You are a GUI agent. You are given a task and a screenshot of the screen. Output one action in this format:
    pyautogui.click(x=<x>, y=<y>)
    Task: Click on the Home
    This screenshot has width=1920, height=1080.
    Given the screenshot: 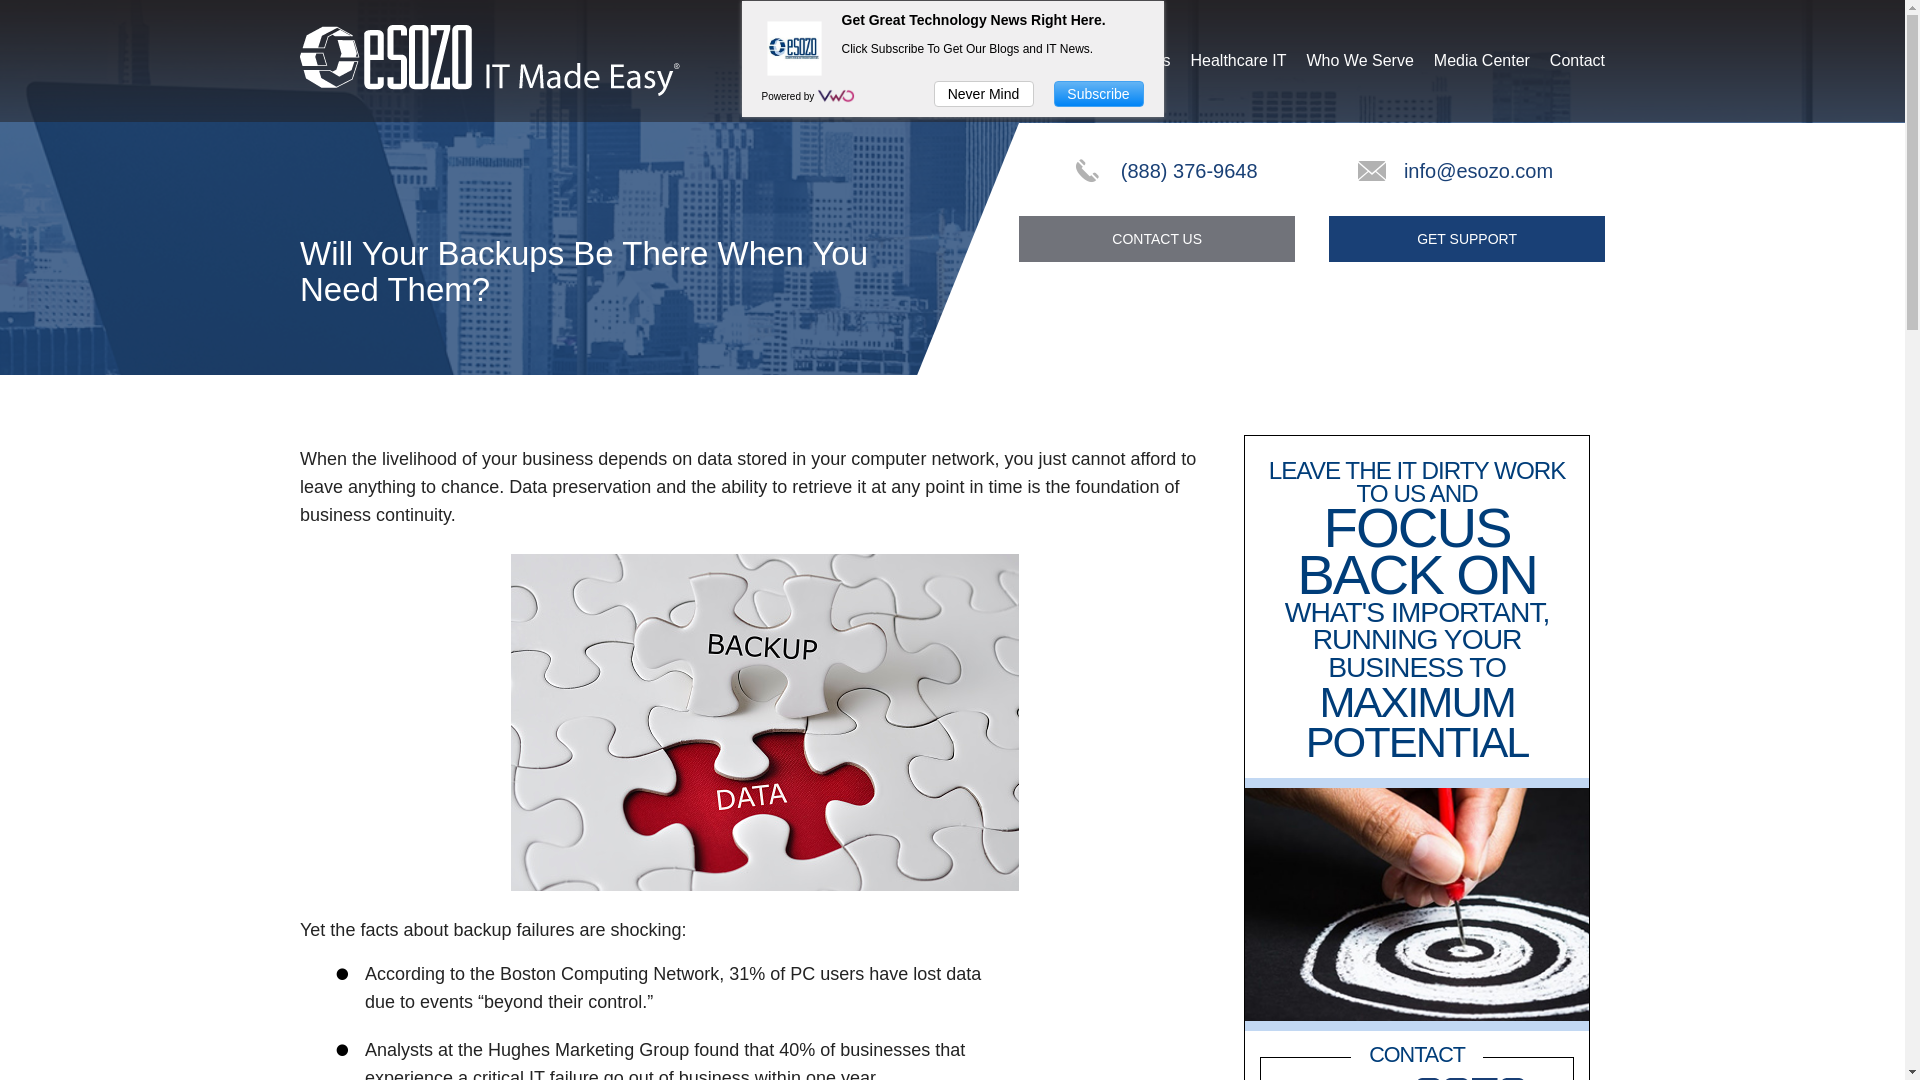 What is the action you would take?
    pyautogui.click(x=982, y=61)
    